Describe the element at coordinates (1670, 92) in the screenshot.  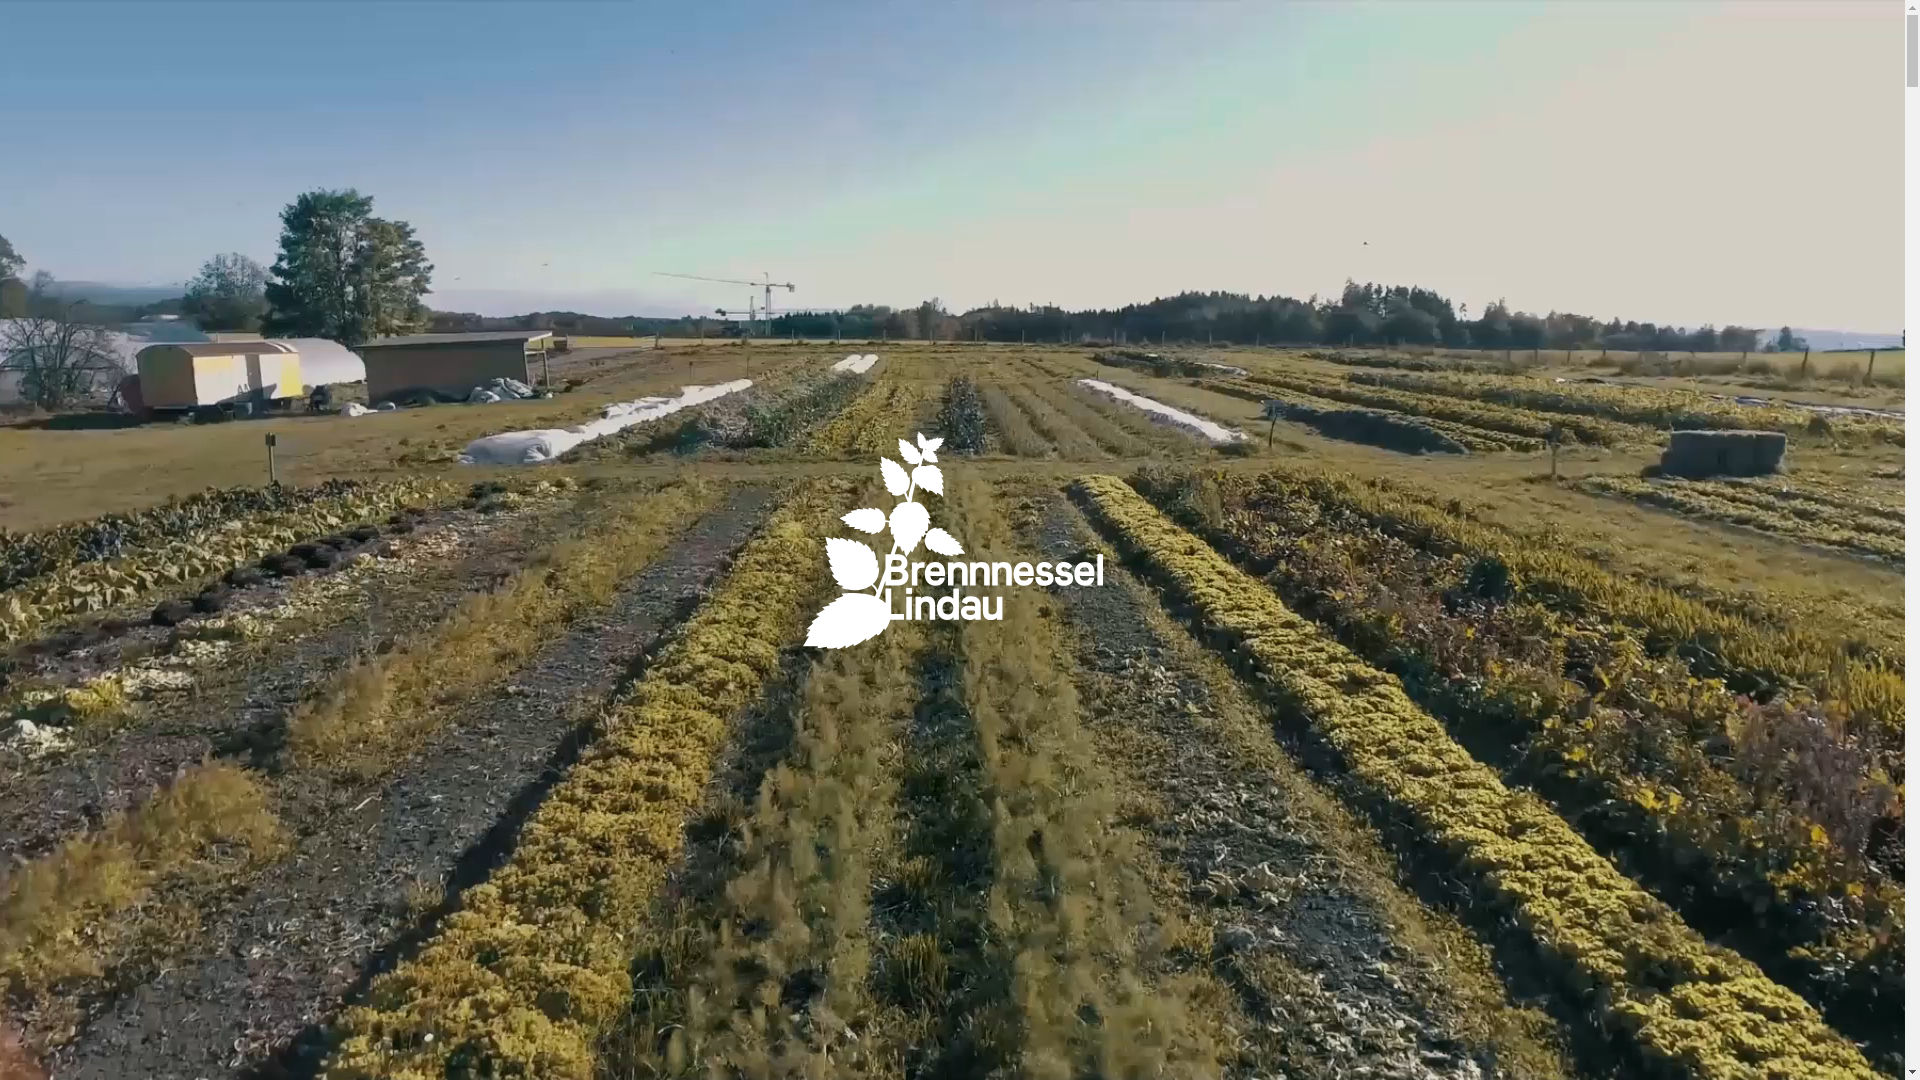
I see `Kontakt` at that location.